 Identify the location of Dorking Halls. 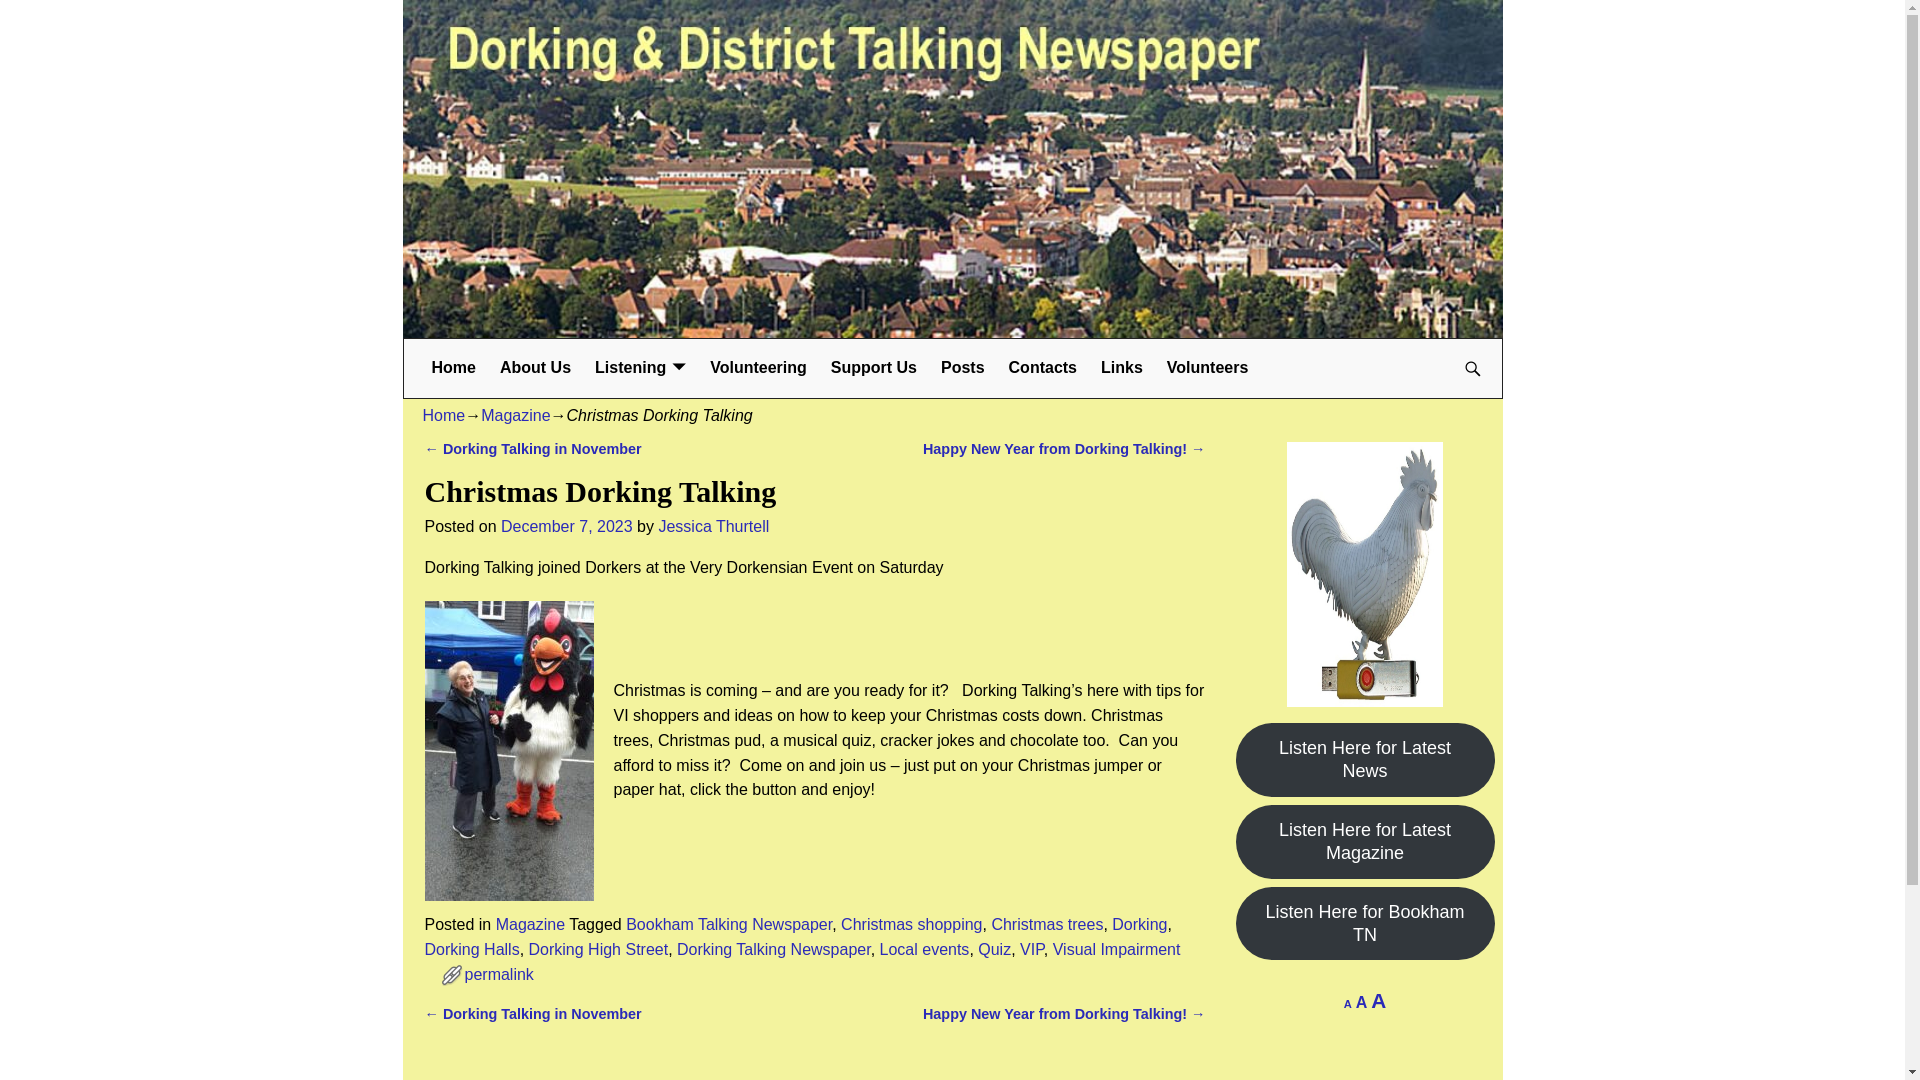
(471, 948).